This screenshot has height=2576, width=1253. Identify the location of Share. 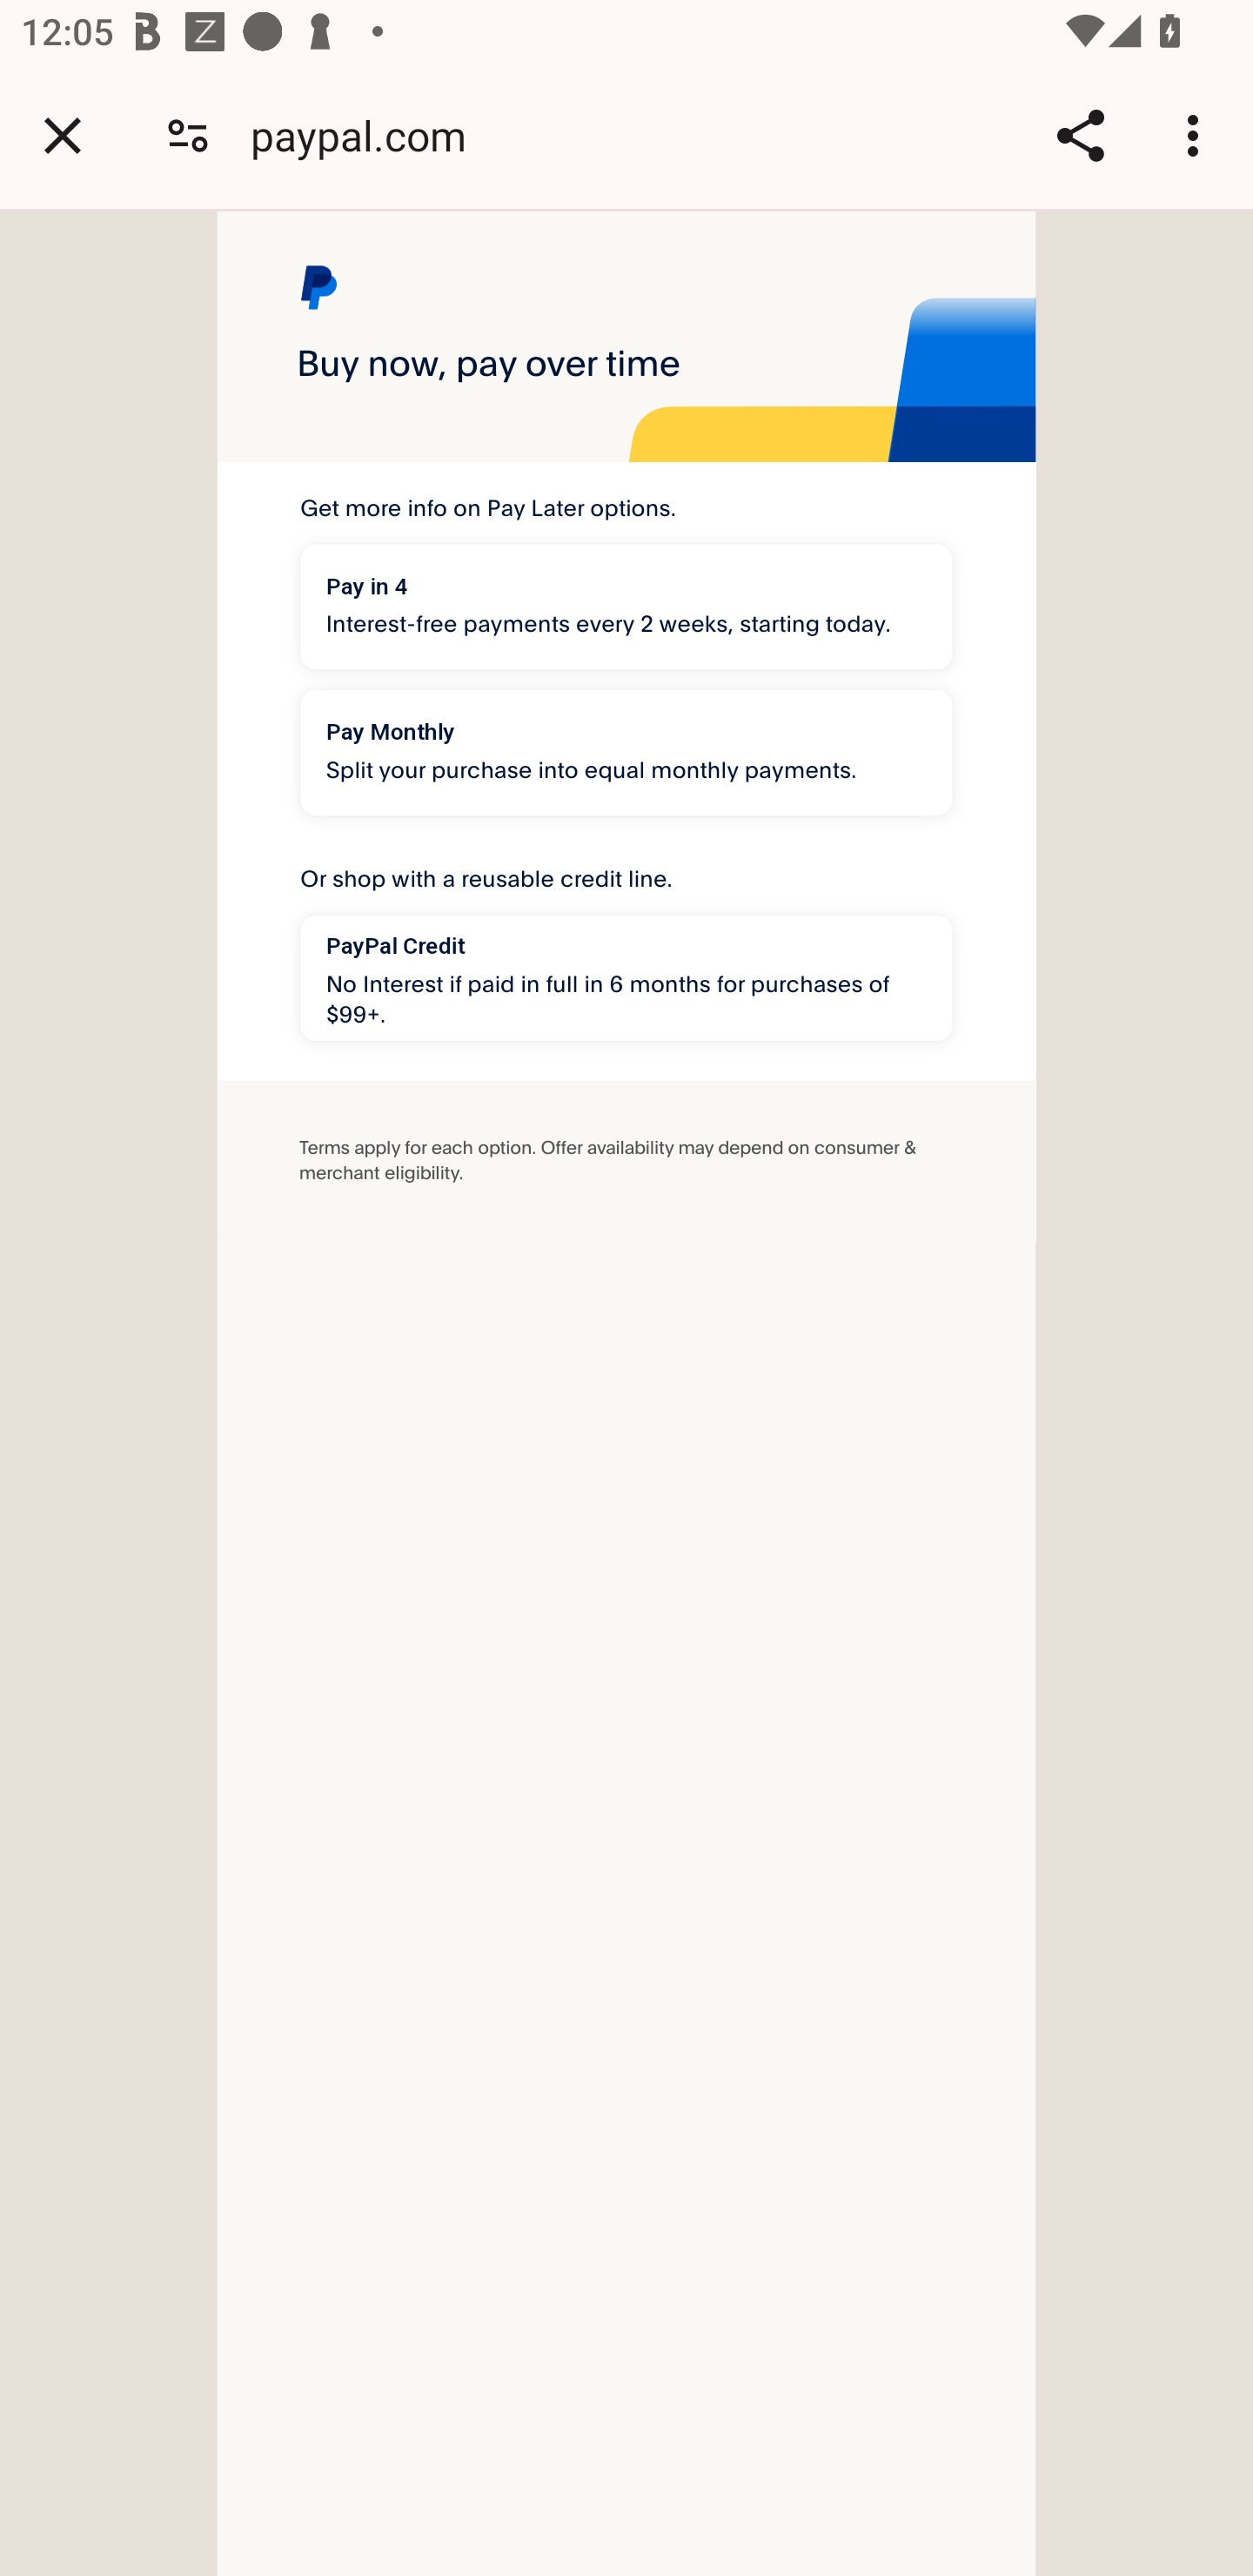
(1080, 135).